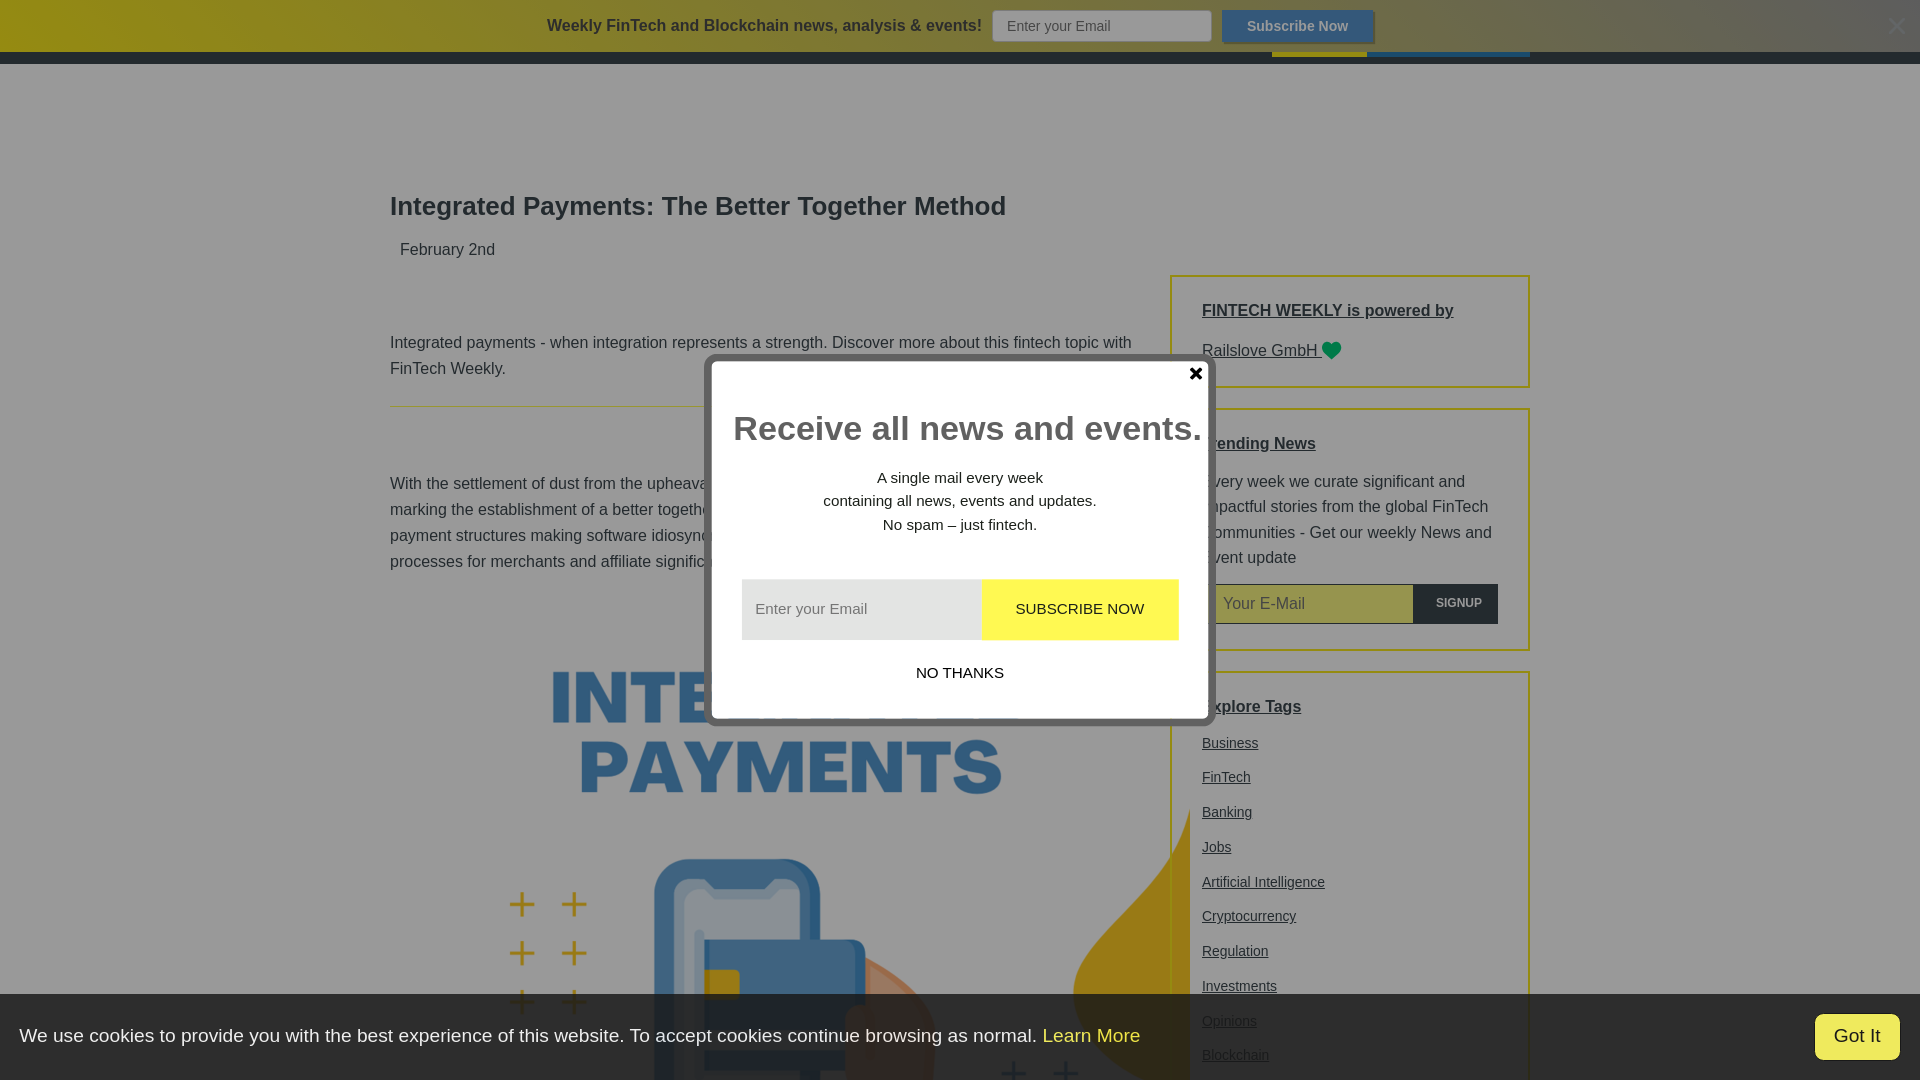 This screenshot has width=1920, height=1080. What do you see at coordinates (1320, 34) in the screenshot?
I see `MAGAZINE` at bounding box center [1320, 34].